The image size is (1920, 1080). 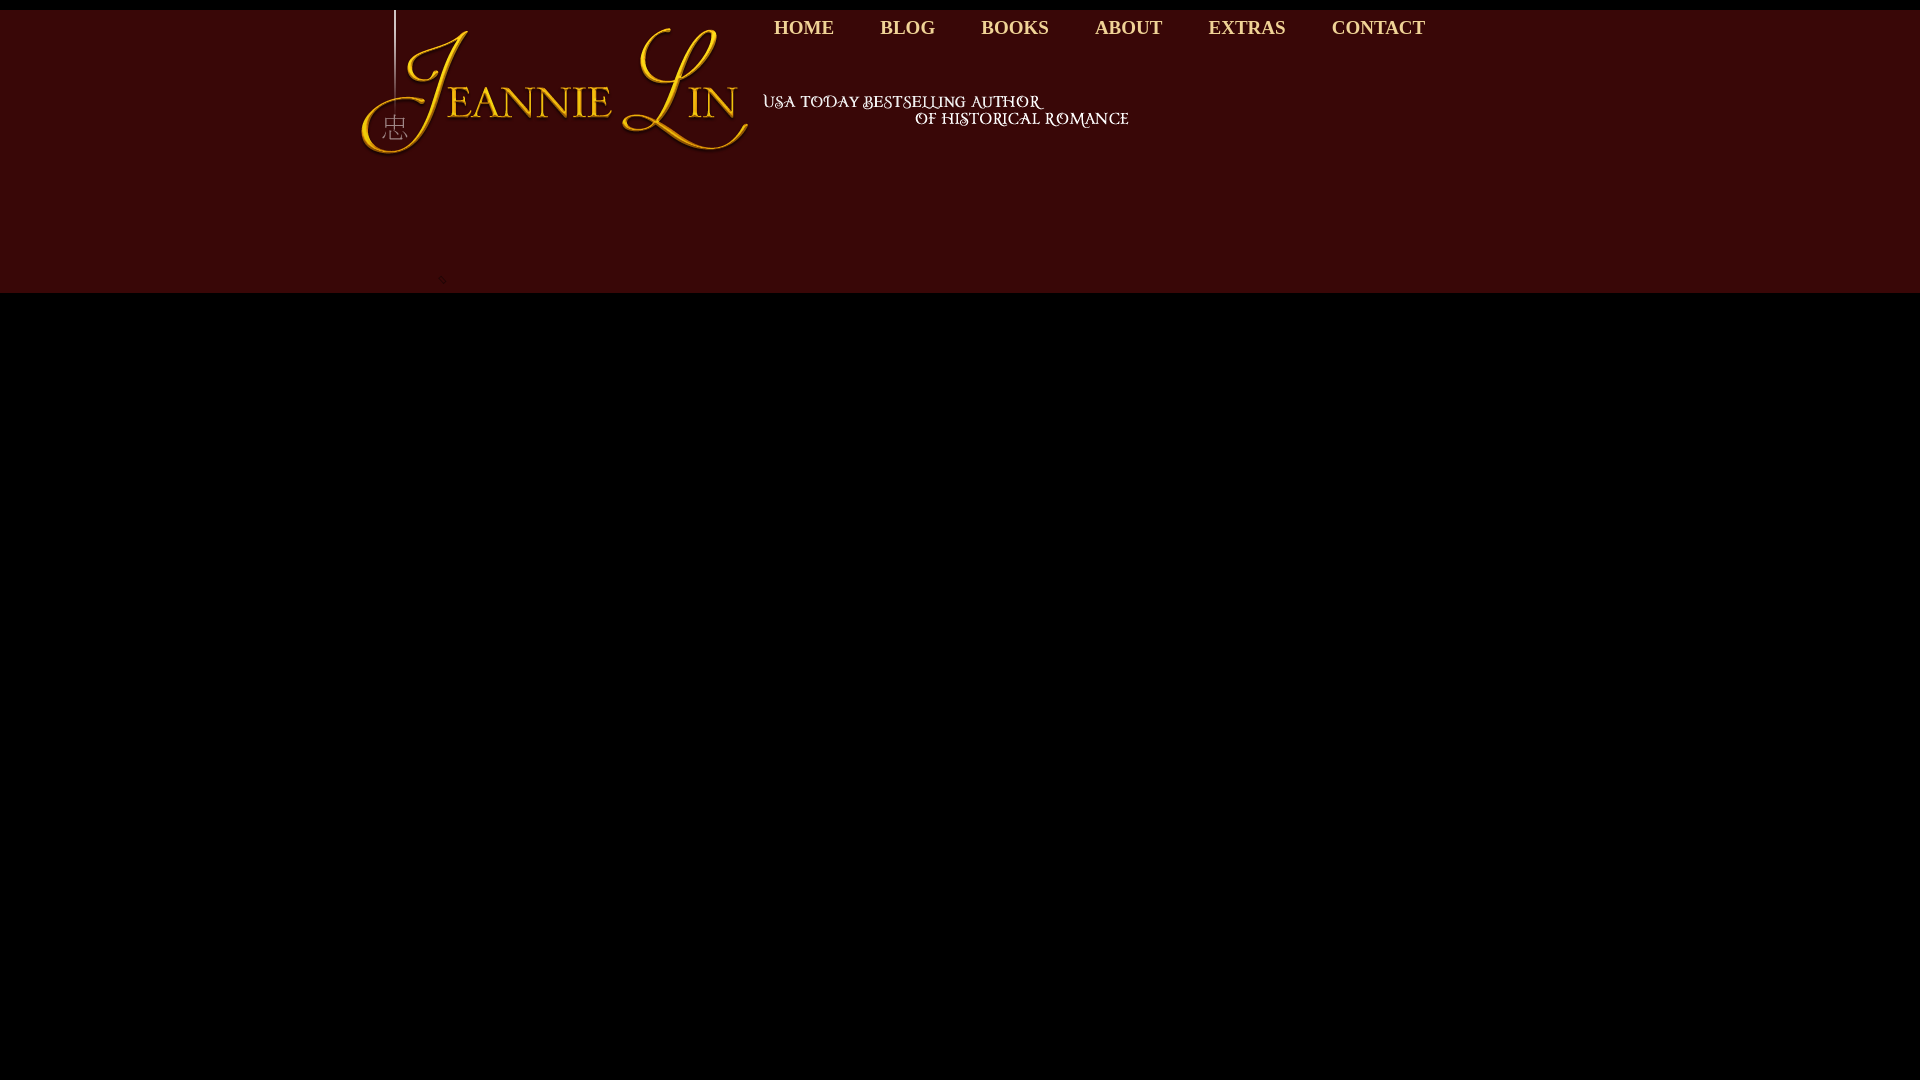 I want to click on EXTRAS, so click(x=1246, y=28).